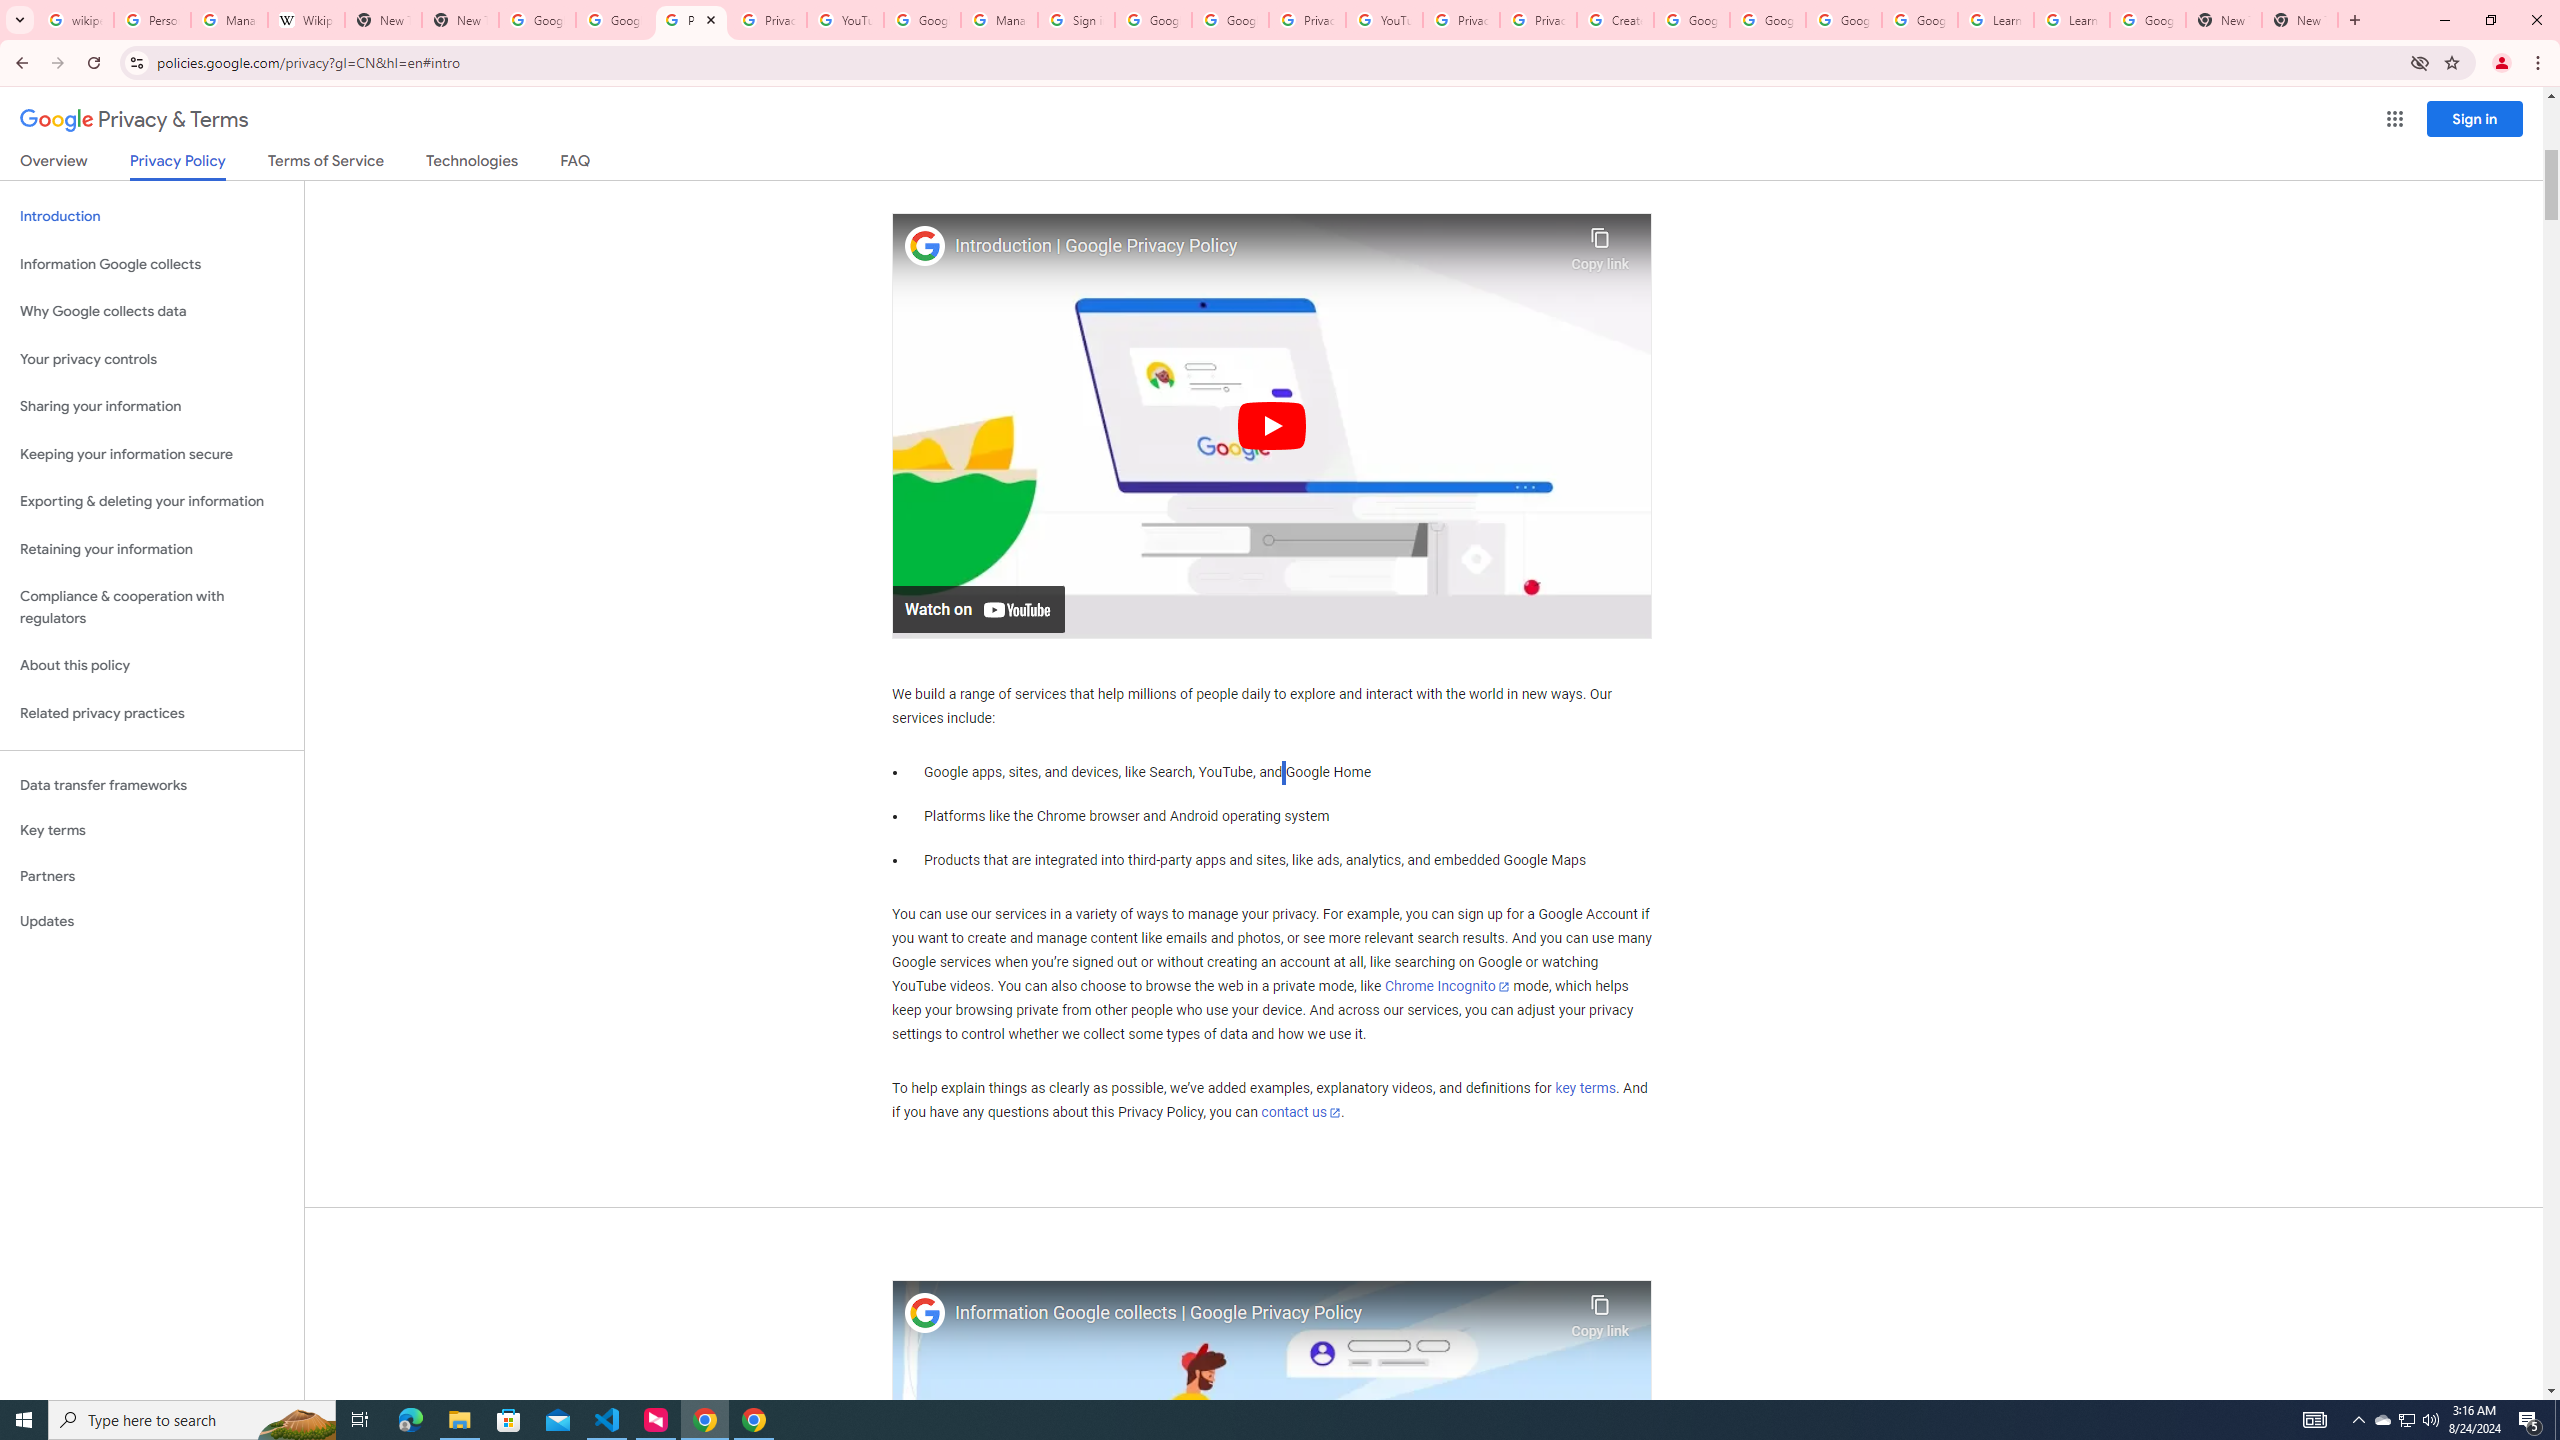  I want to click on Personalization & Google Search results - Google Search Help, so click(152, 20).